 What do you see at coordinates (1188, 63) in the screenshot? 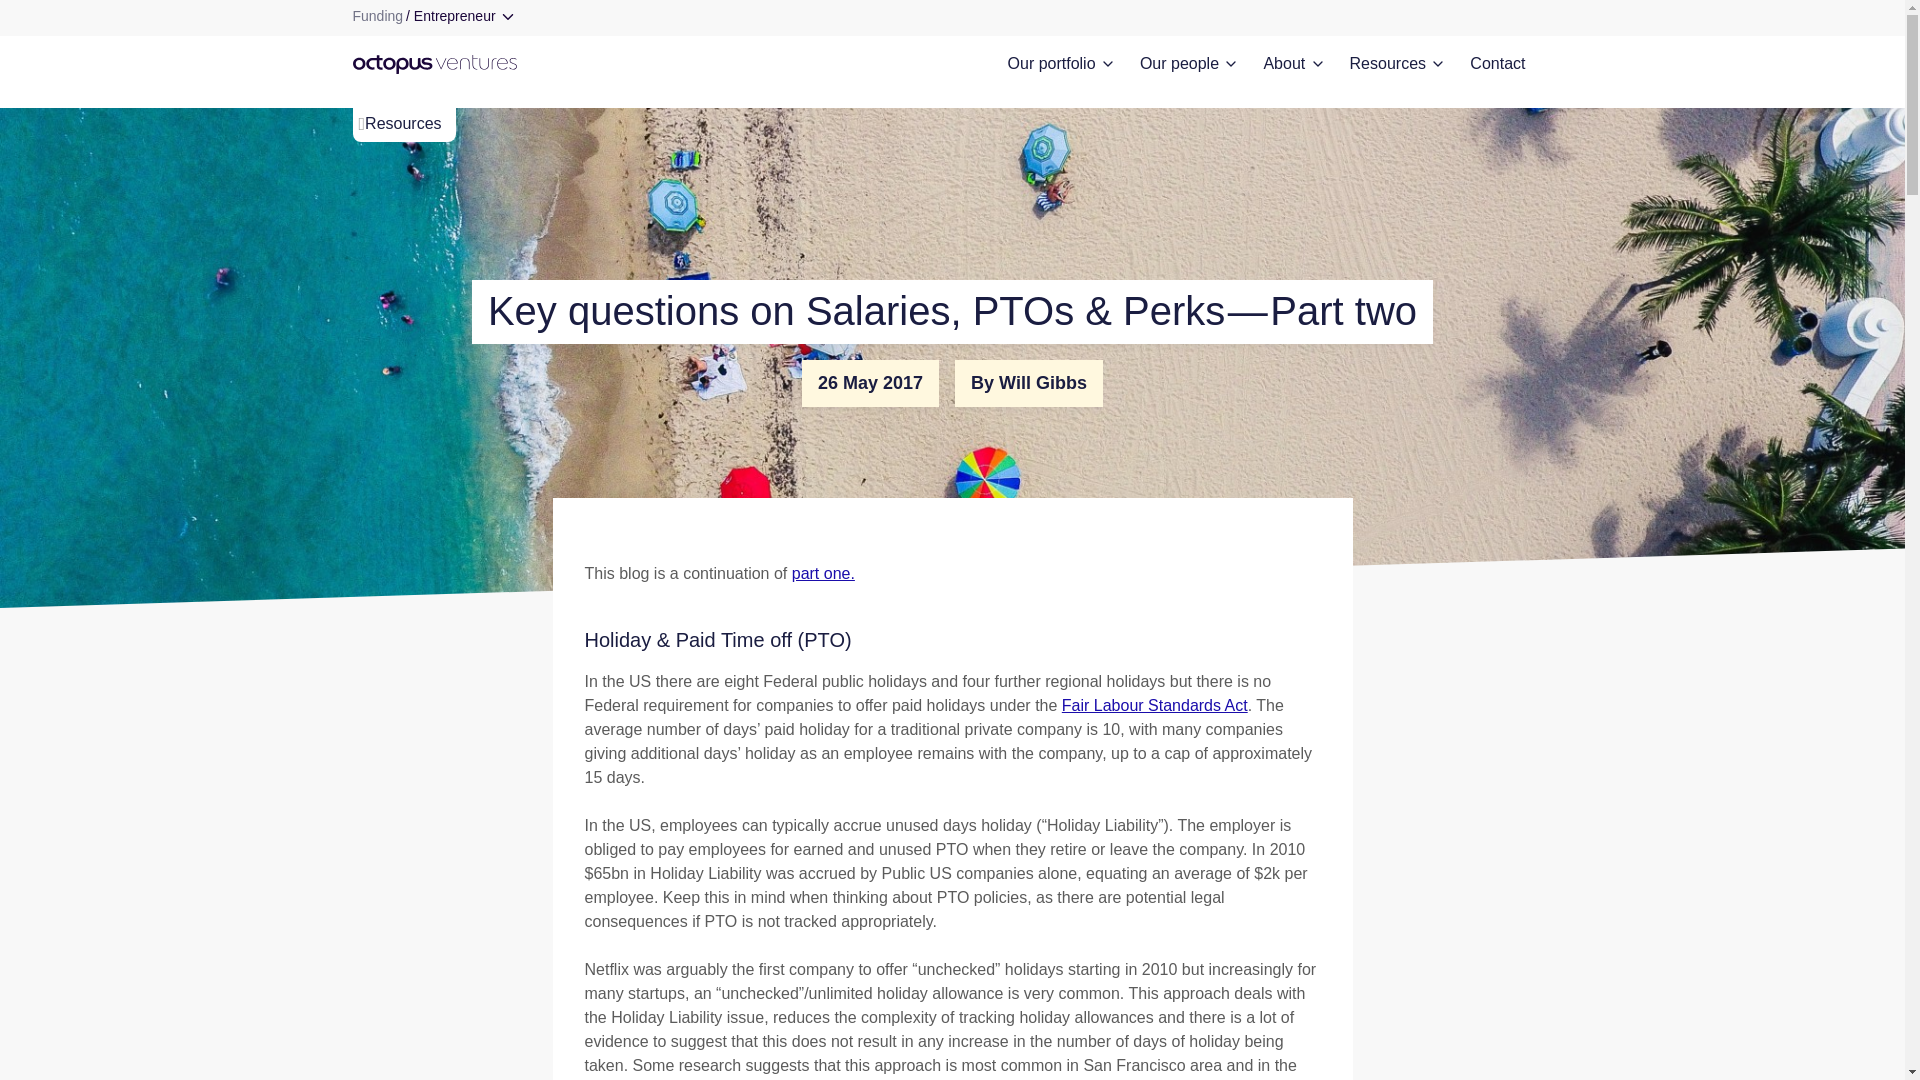
I see `Our people` at bounding box center [1188, 63].